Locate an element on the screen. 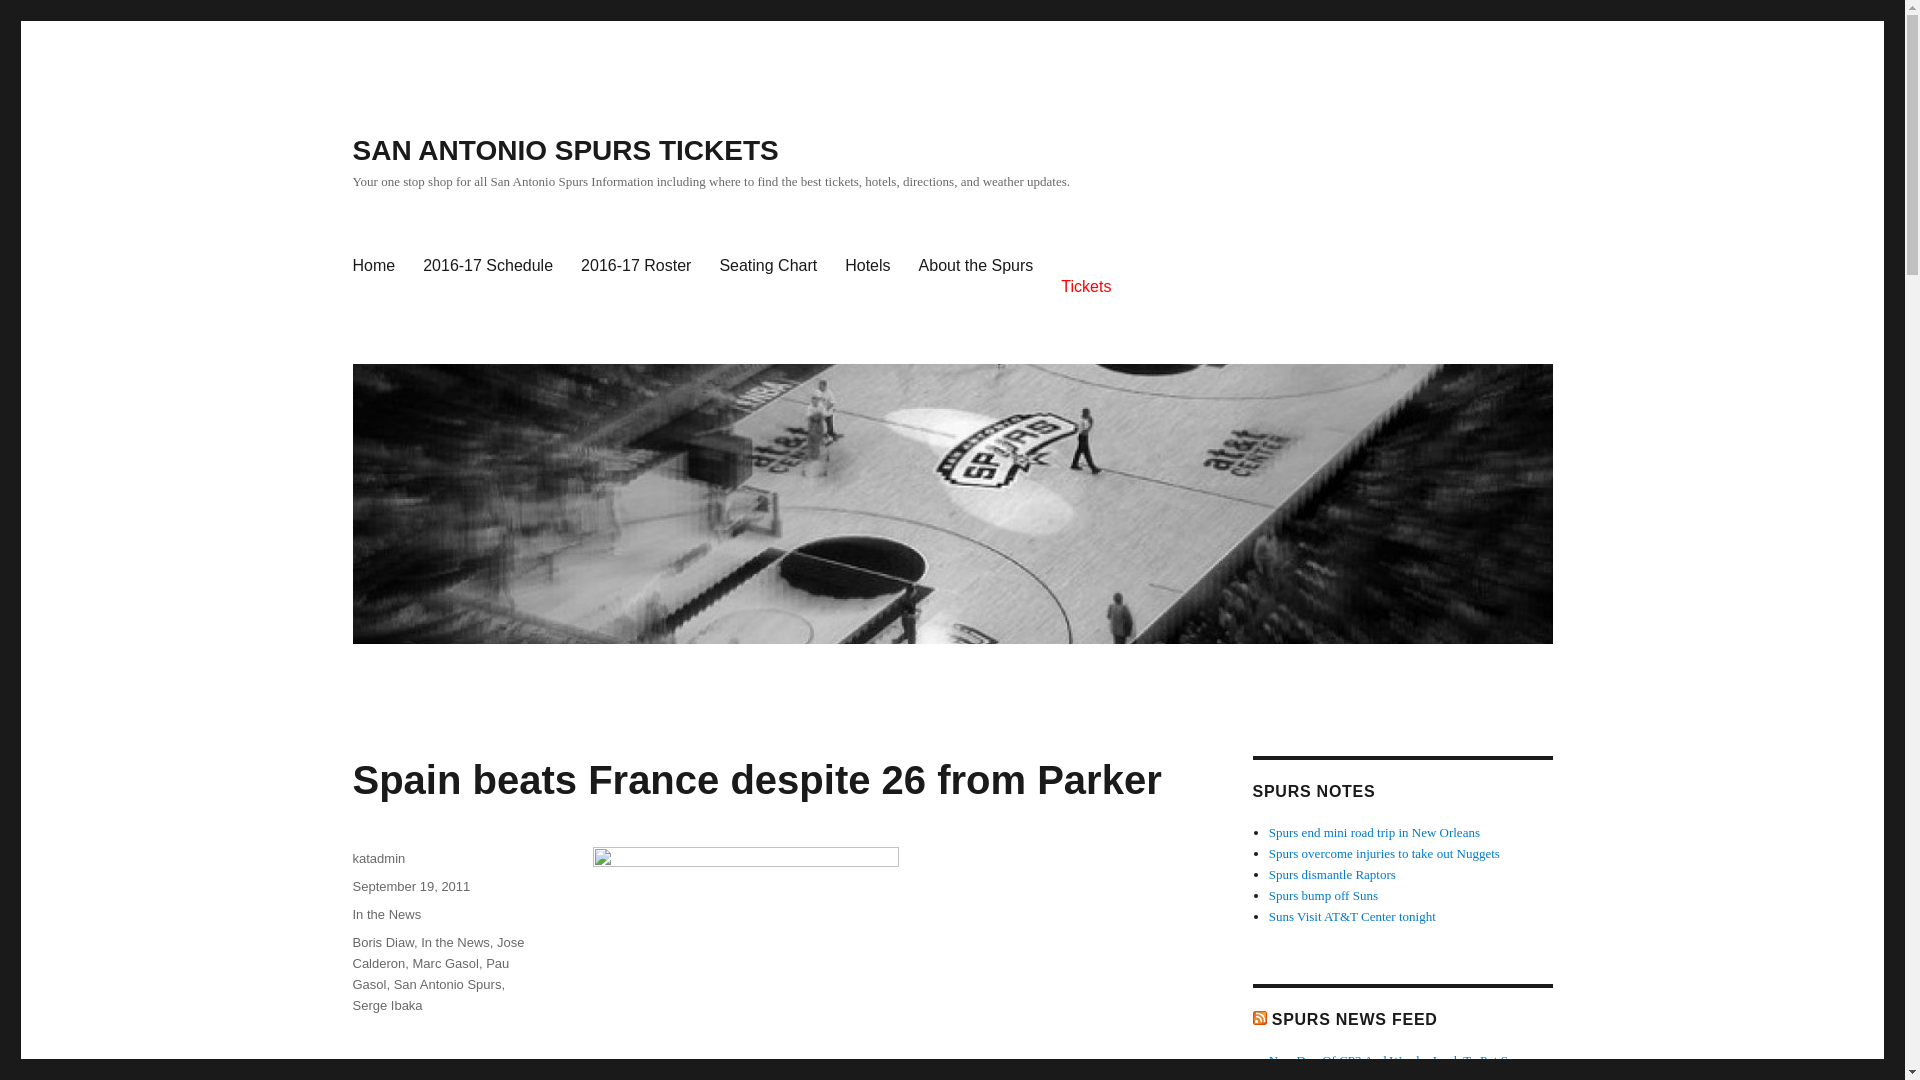  About the Spurs is located at coordinates (976, 266).